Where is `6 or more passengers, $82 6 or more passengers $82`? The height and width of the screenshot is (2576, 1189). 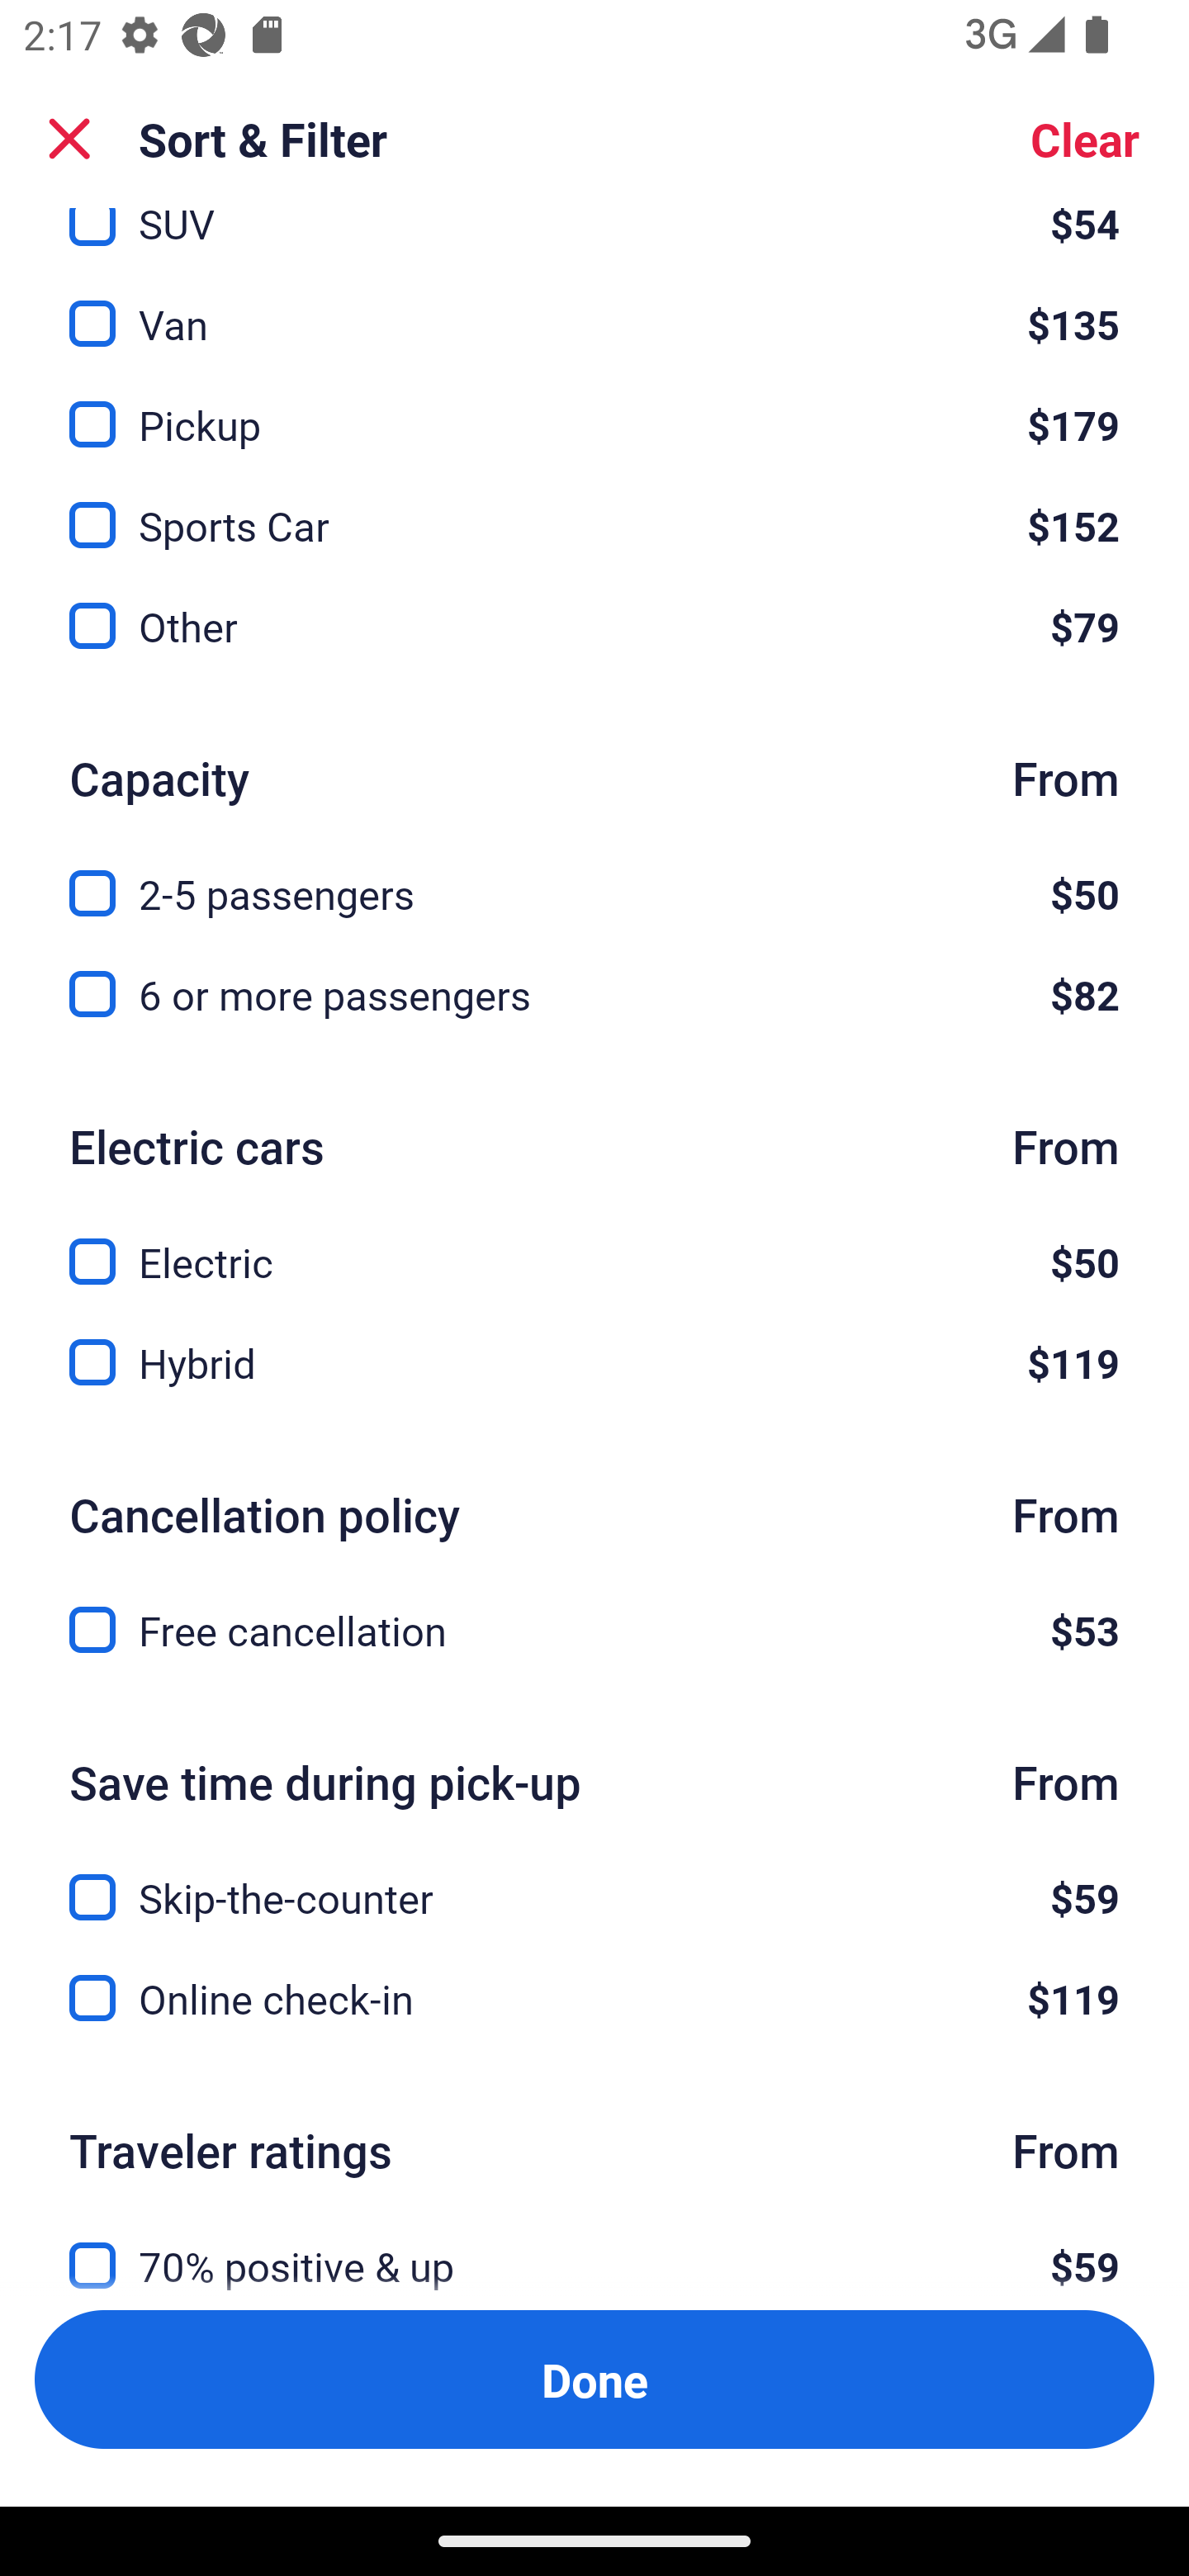
6 or more passengers, $82 6 or more passengers $82 is located at coordinates (594, 994).